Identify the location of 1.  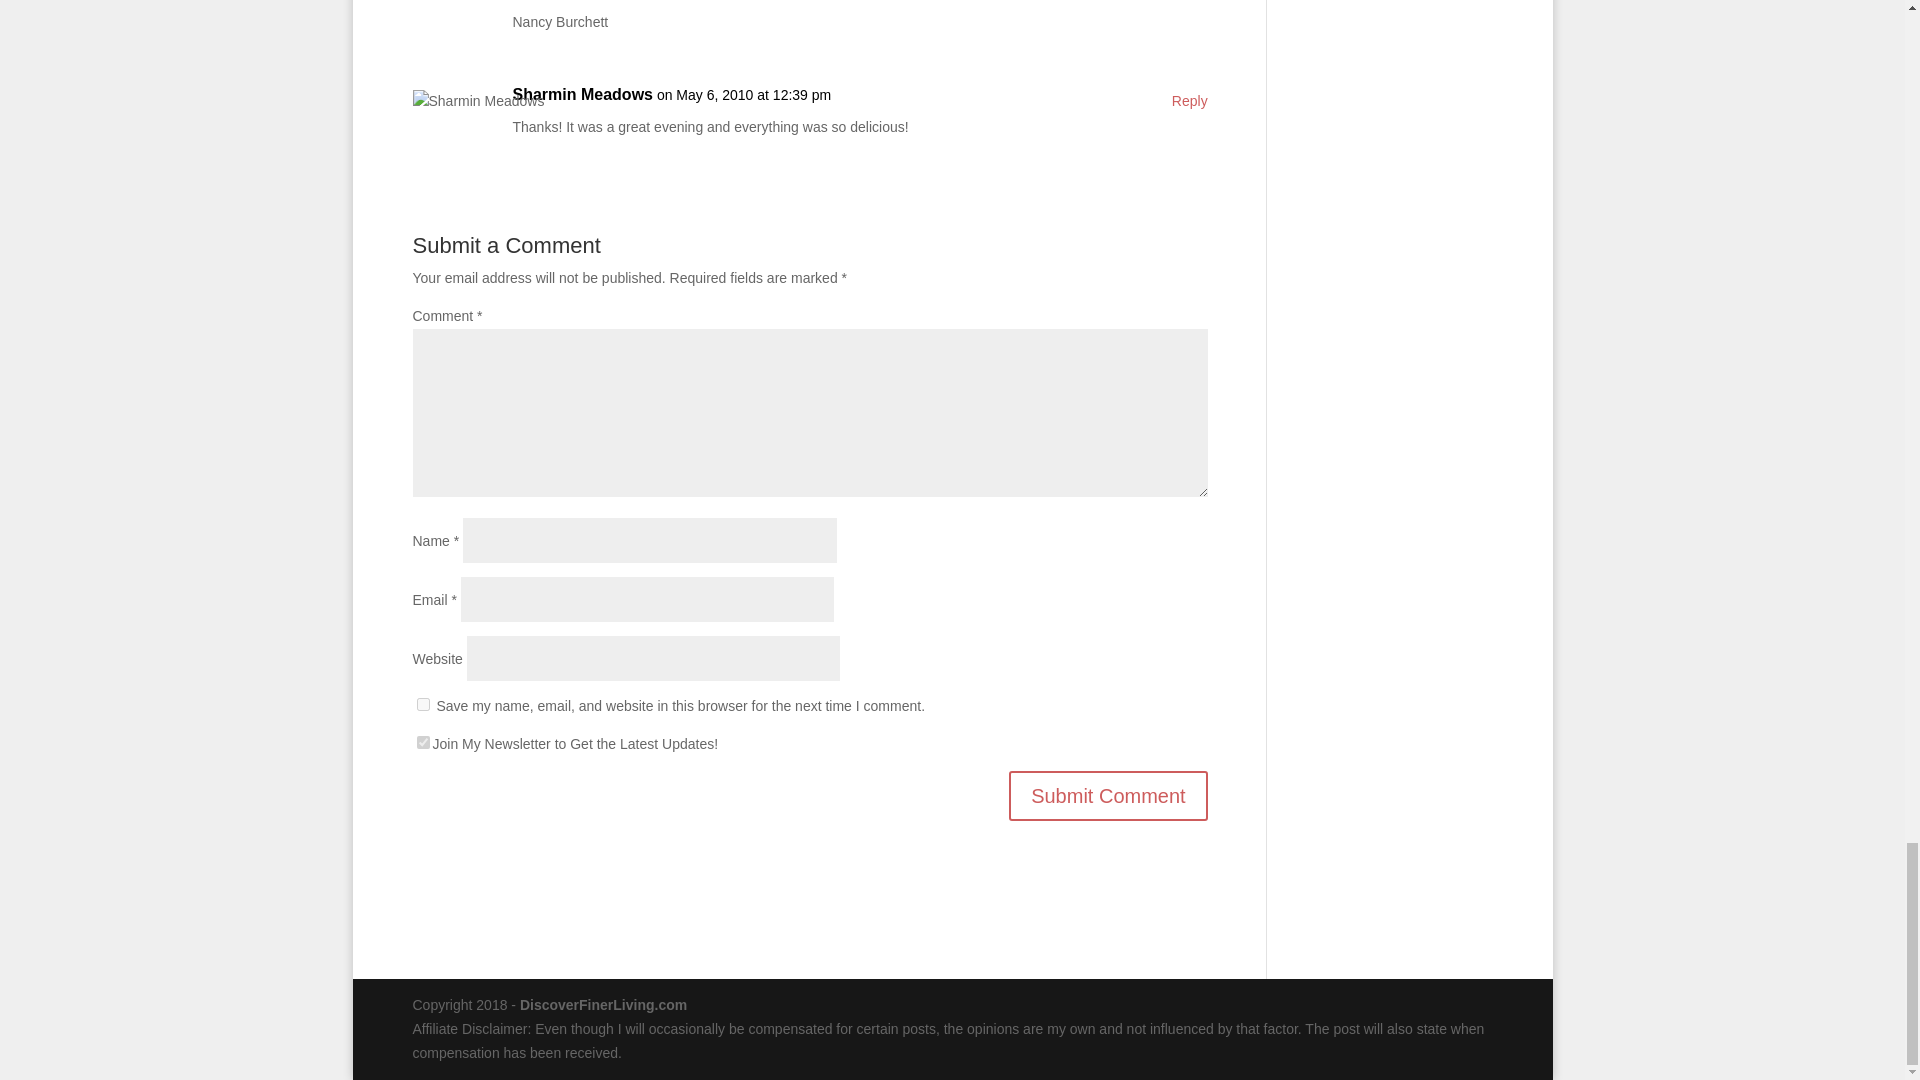
(422, 742).